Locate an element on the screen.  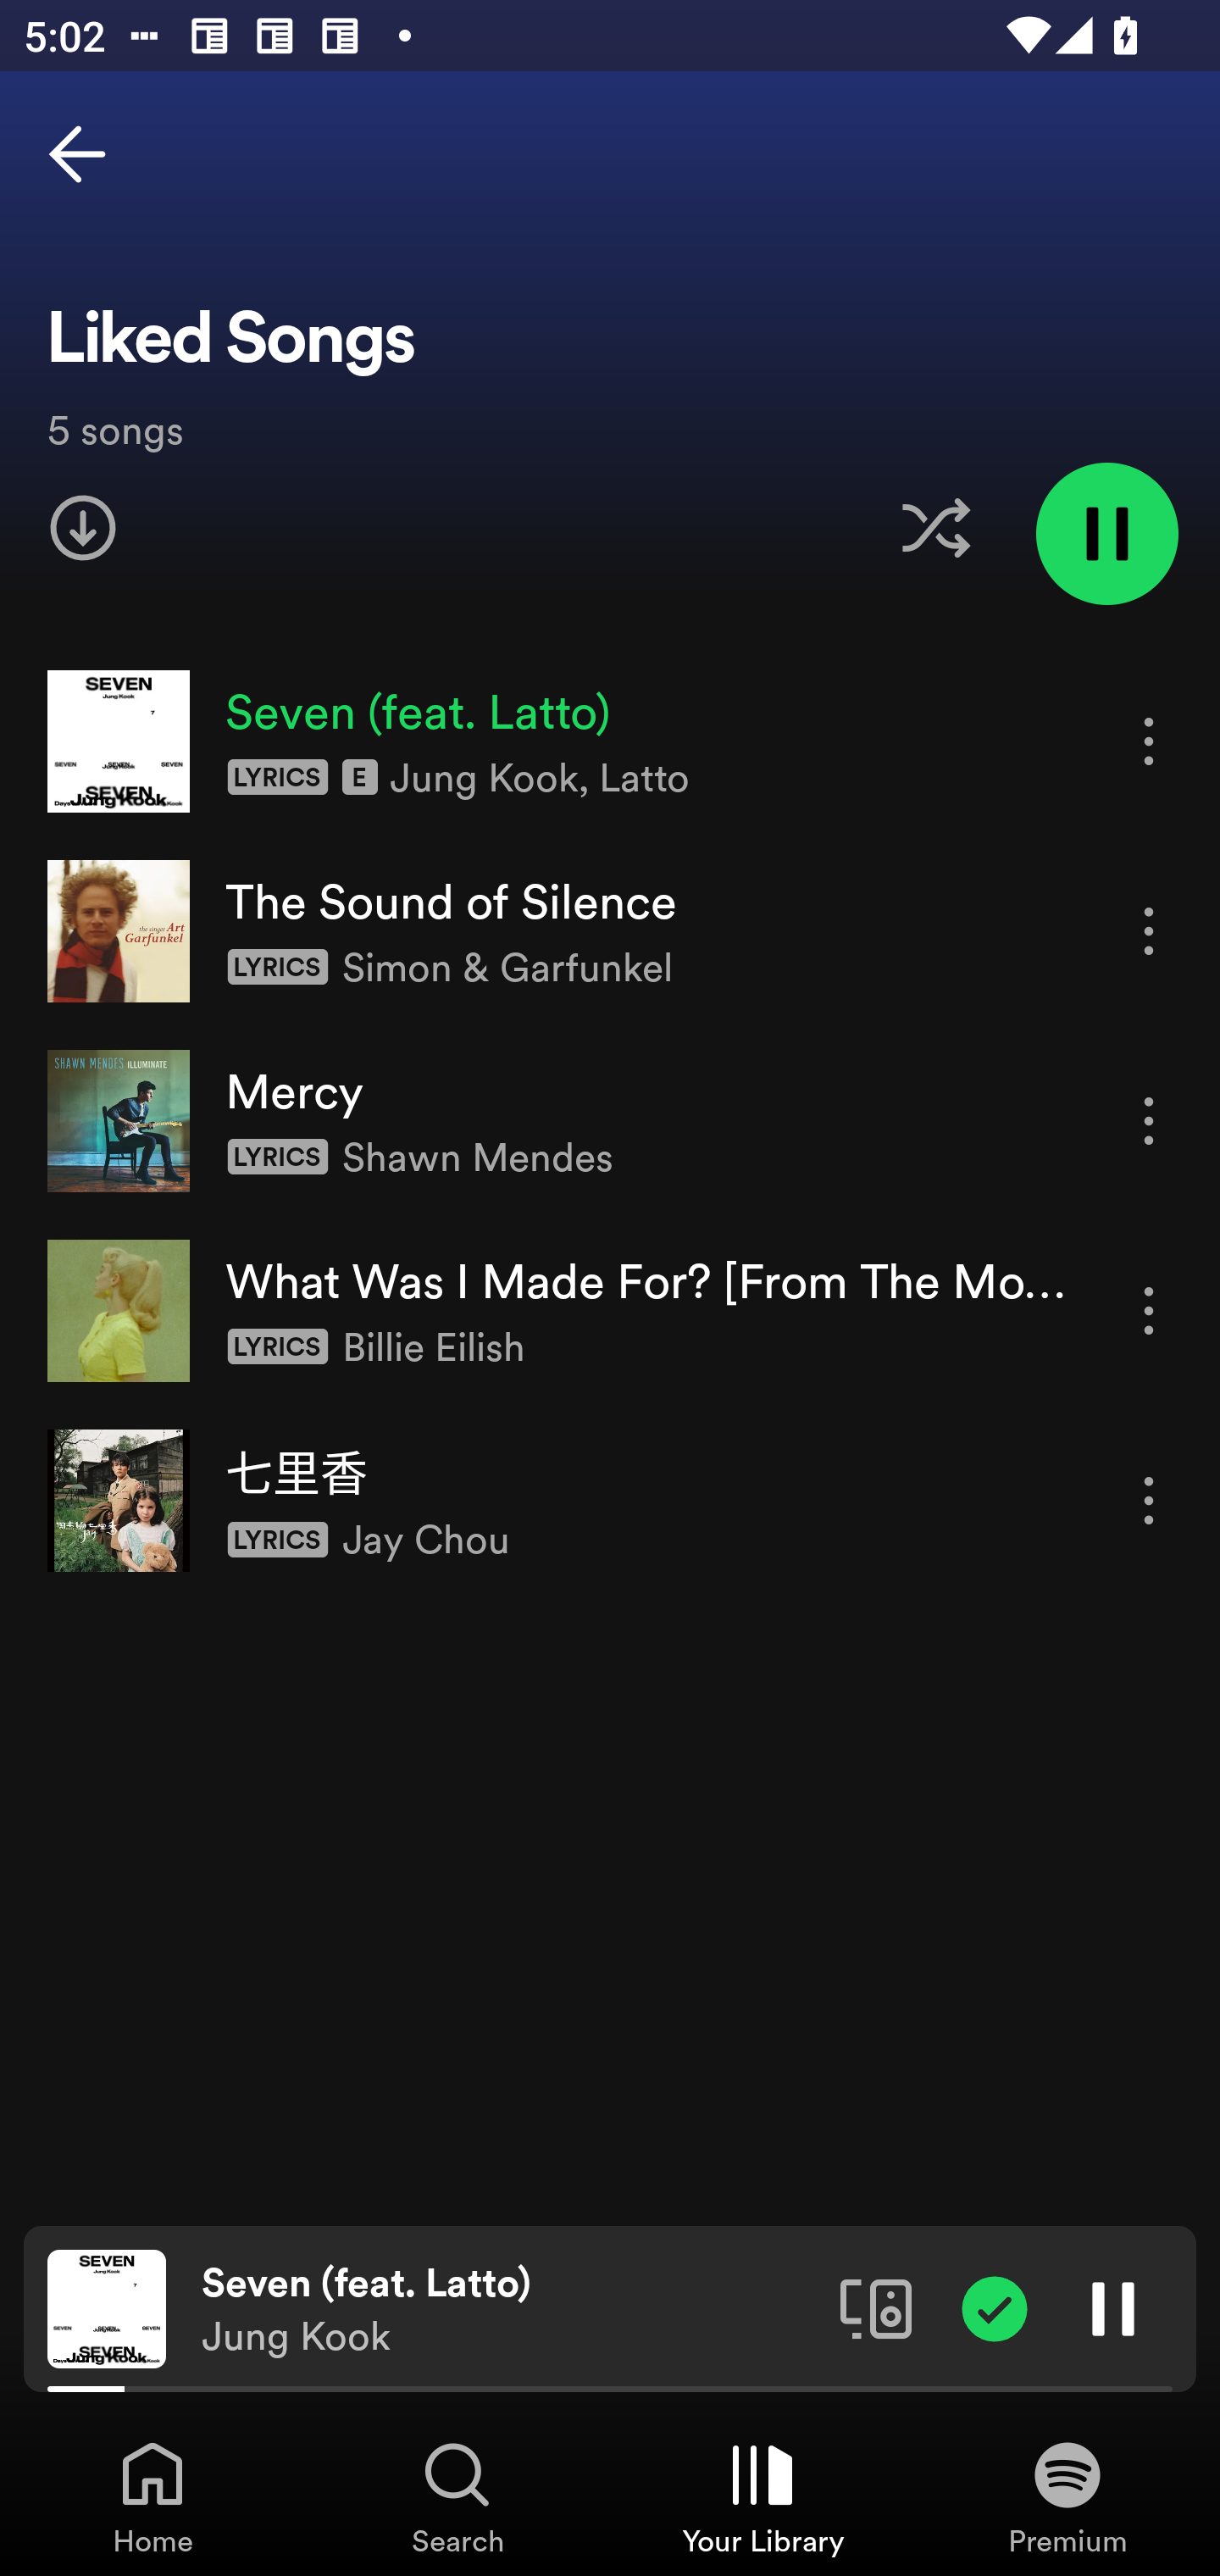
More options for song Seven (feat. Latto) is located at coordinates (1149, 741).